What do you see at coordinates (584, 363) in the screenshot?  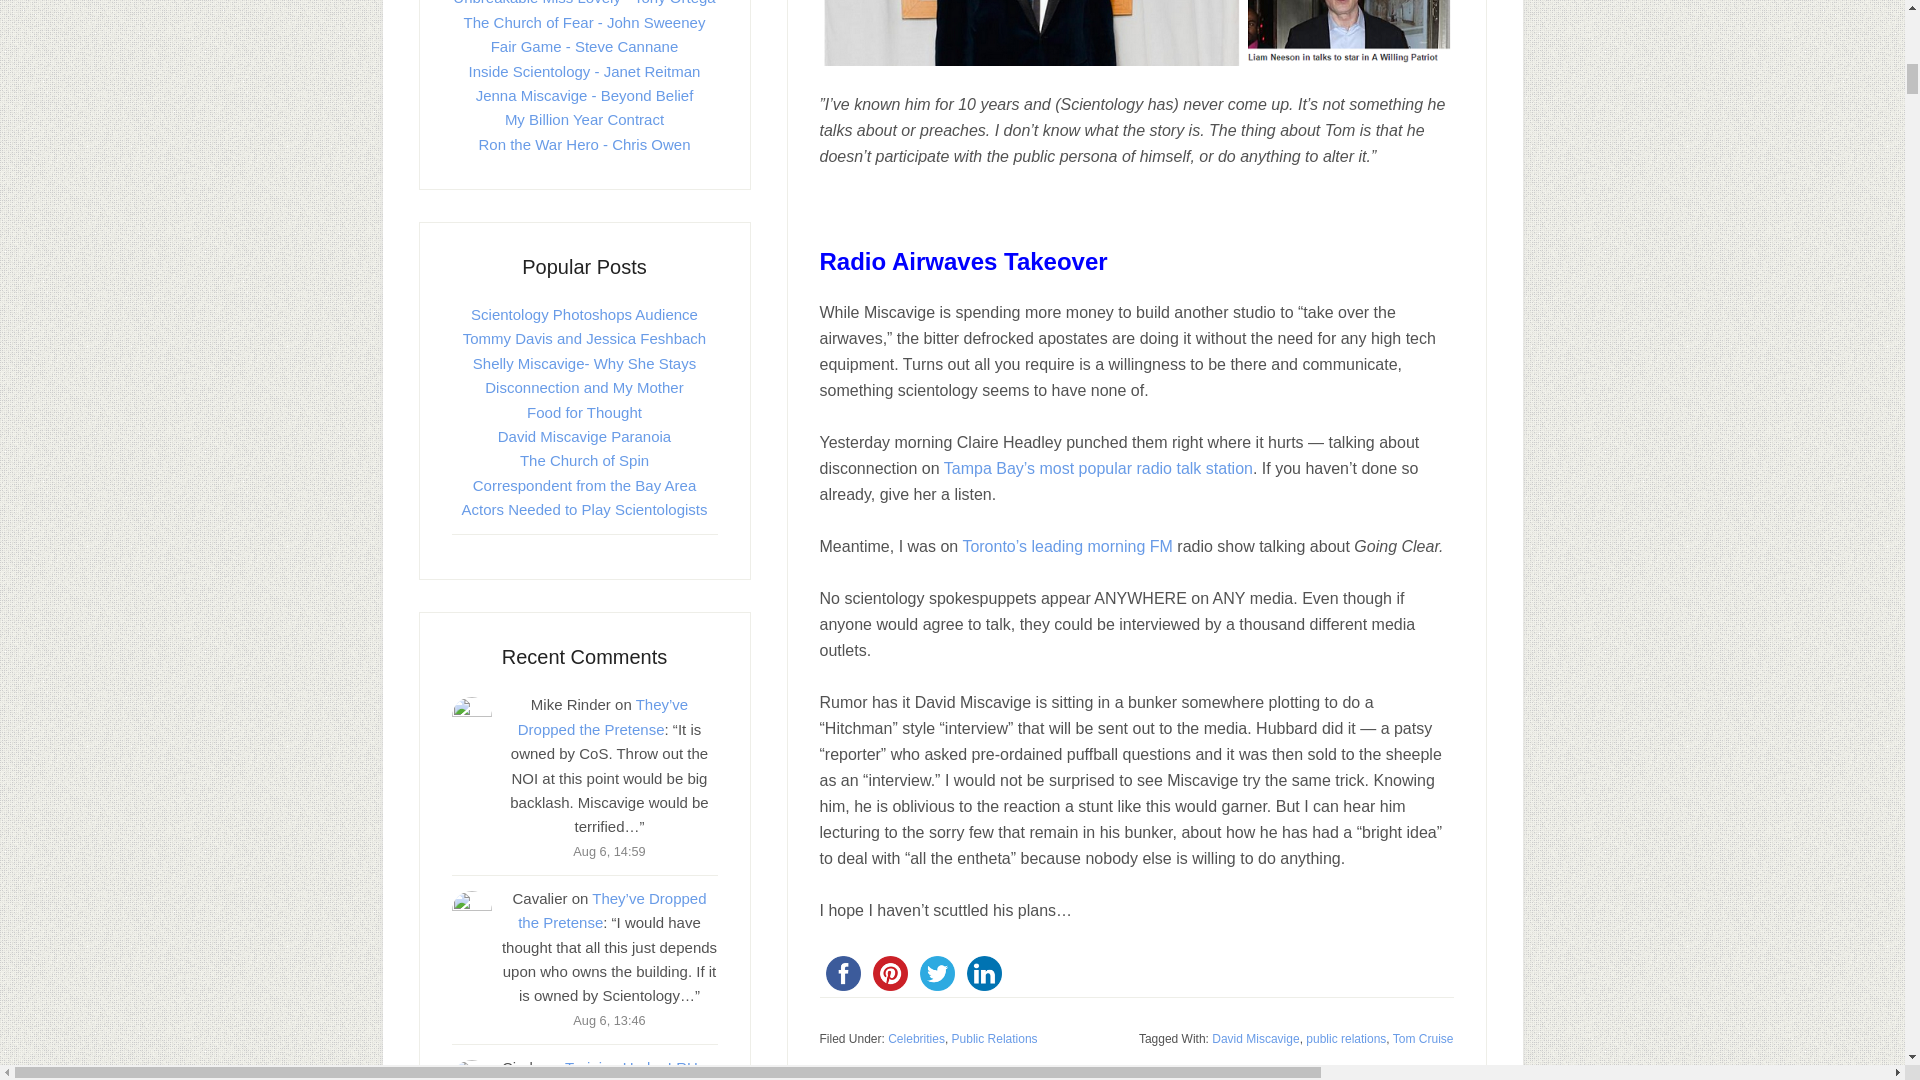 I see `Shelly Miscavige- Why She Stays` at bounding box center [584, 363].